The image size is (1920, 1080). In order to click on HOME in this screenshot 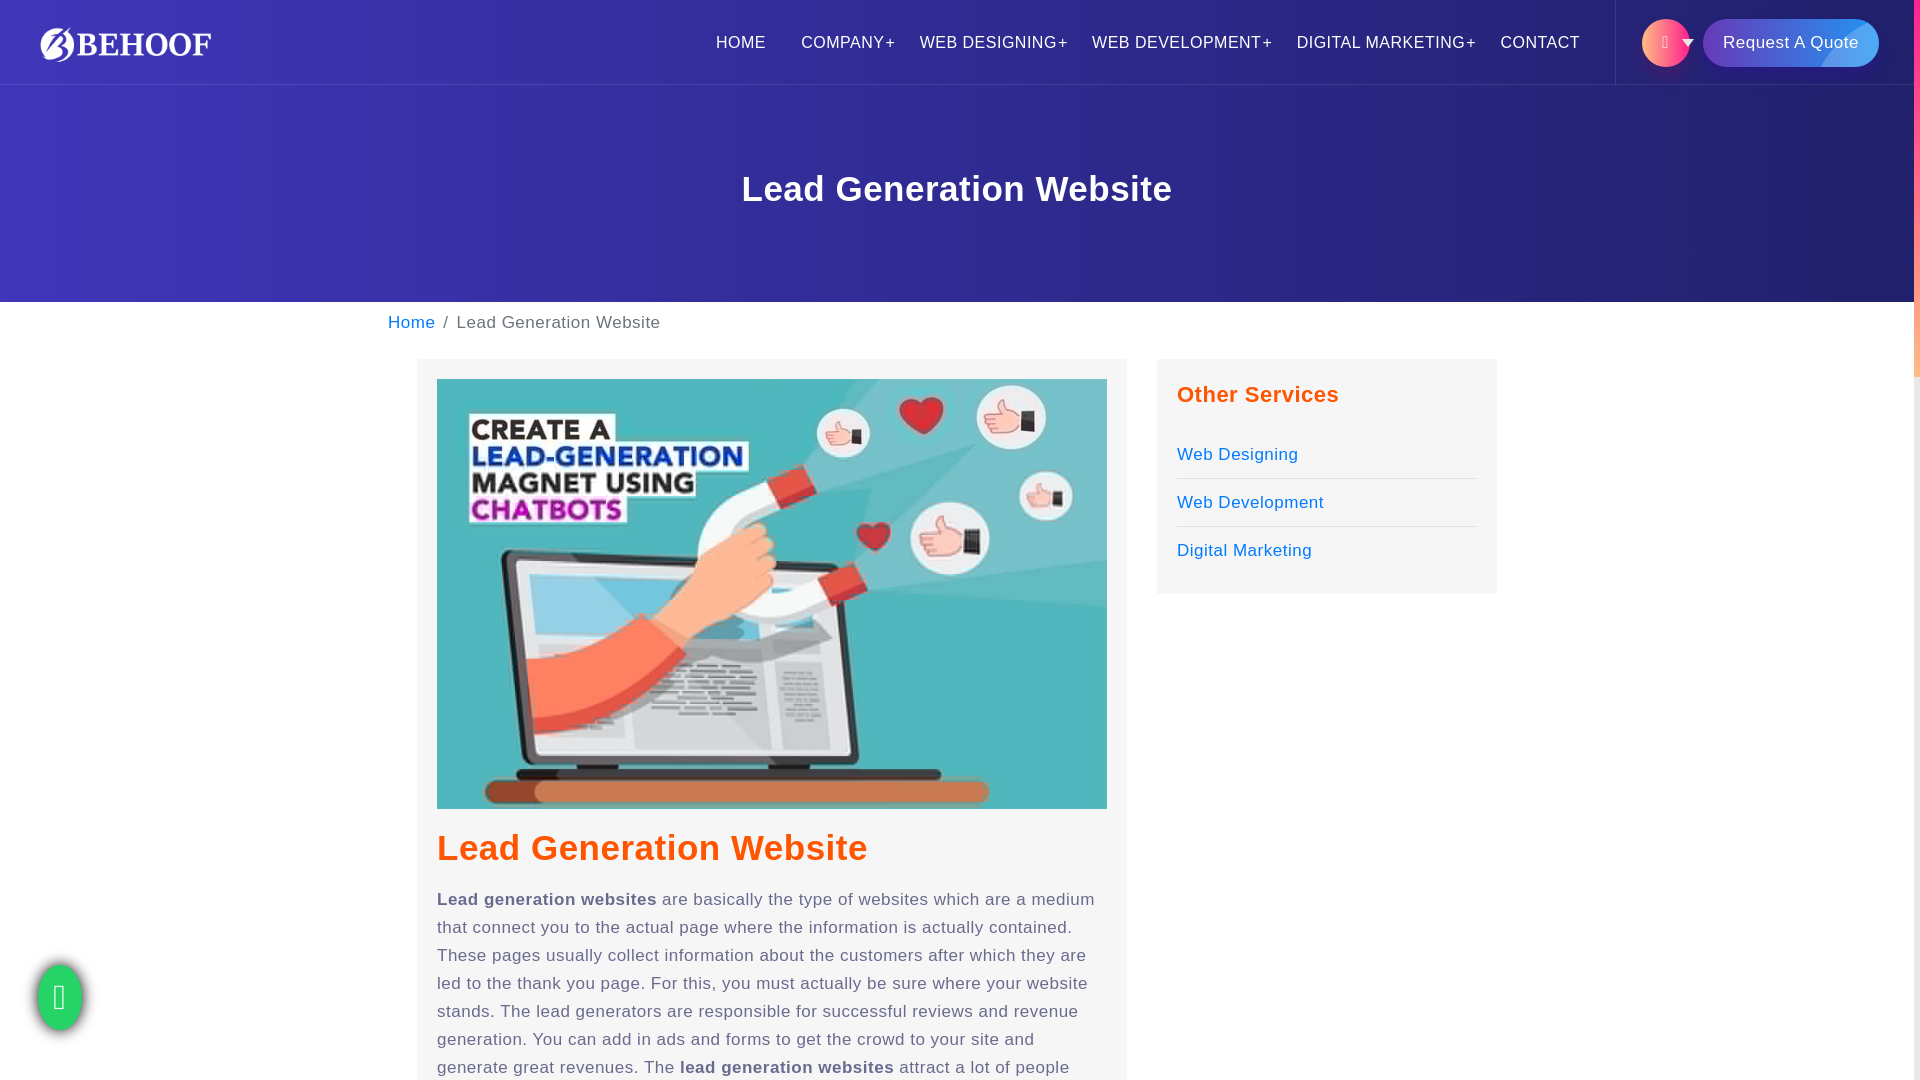, I will do `click(740, 42)`.